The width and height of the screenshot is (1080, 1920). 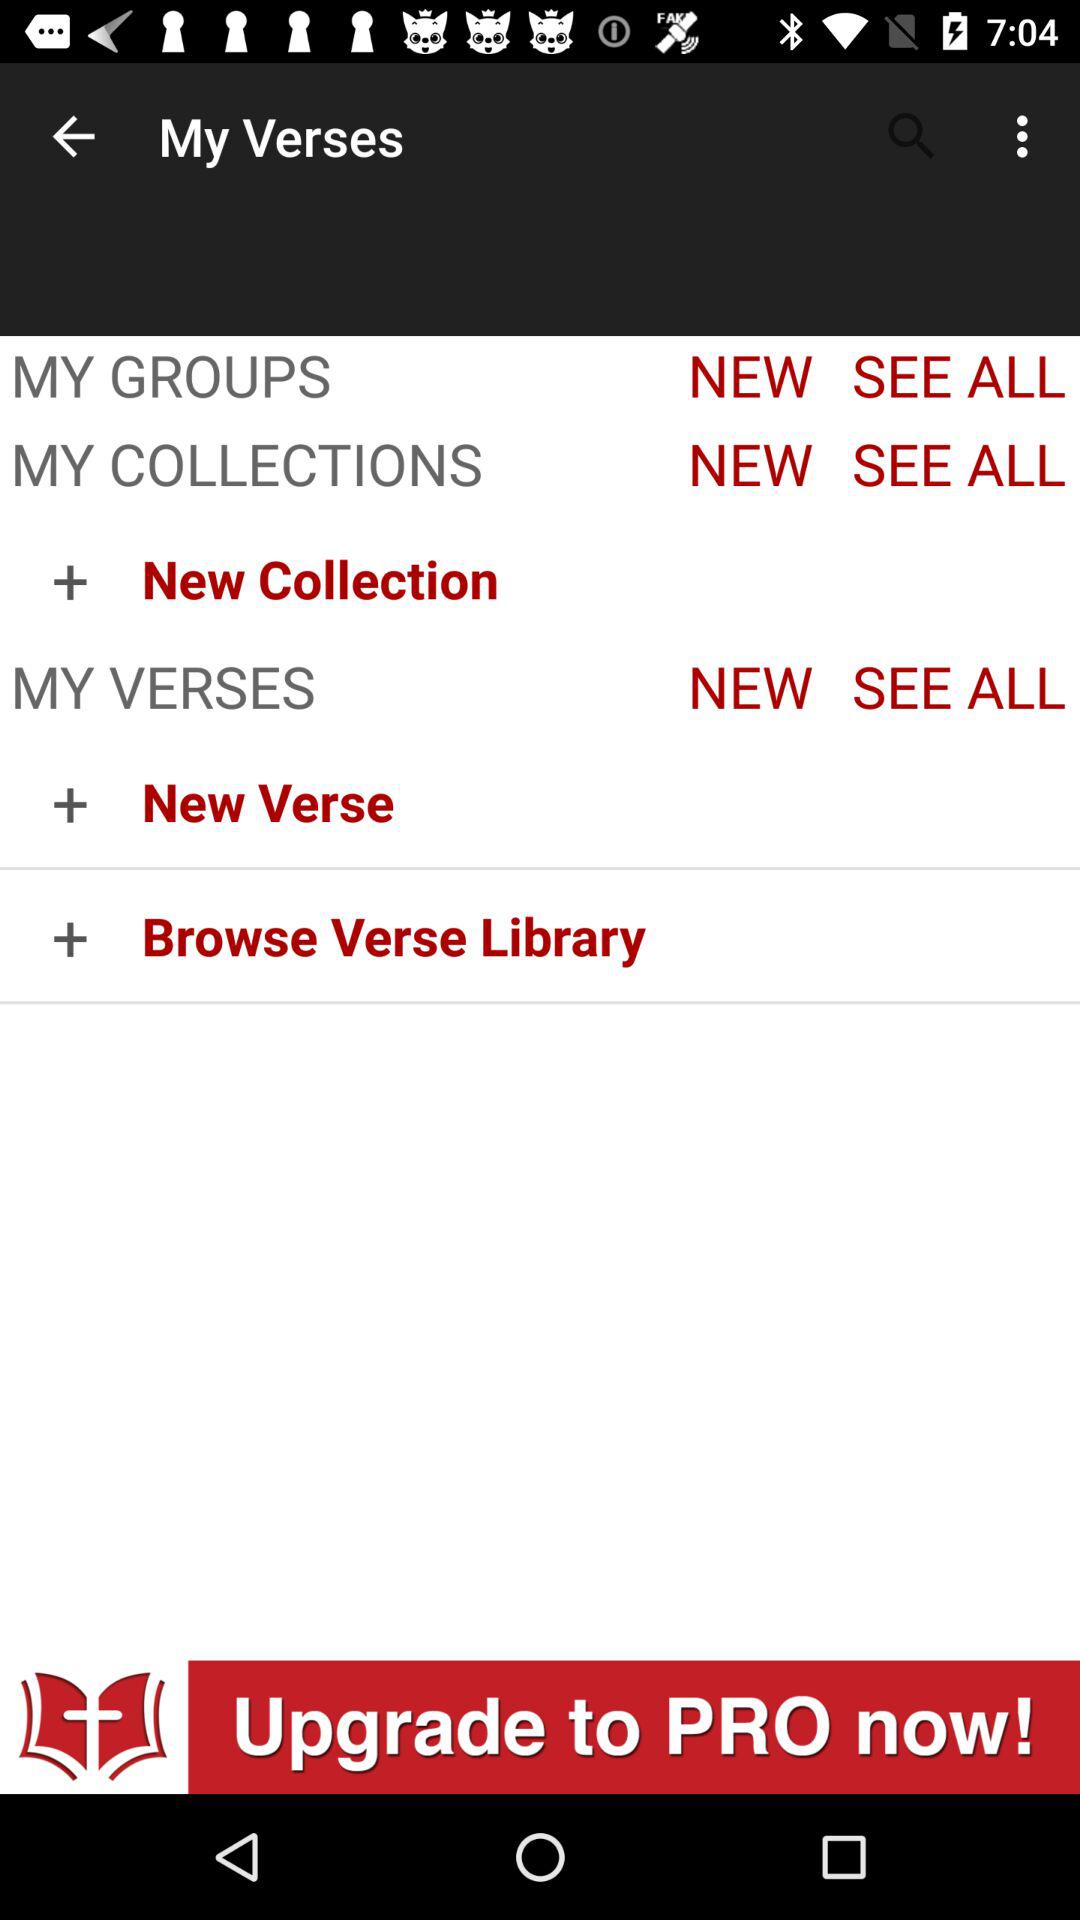 What do you see at coordinates (70, 936) in the screenshot?
I see `scroll to the +` at bounding box center [70, 936].